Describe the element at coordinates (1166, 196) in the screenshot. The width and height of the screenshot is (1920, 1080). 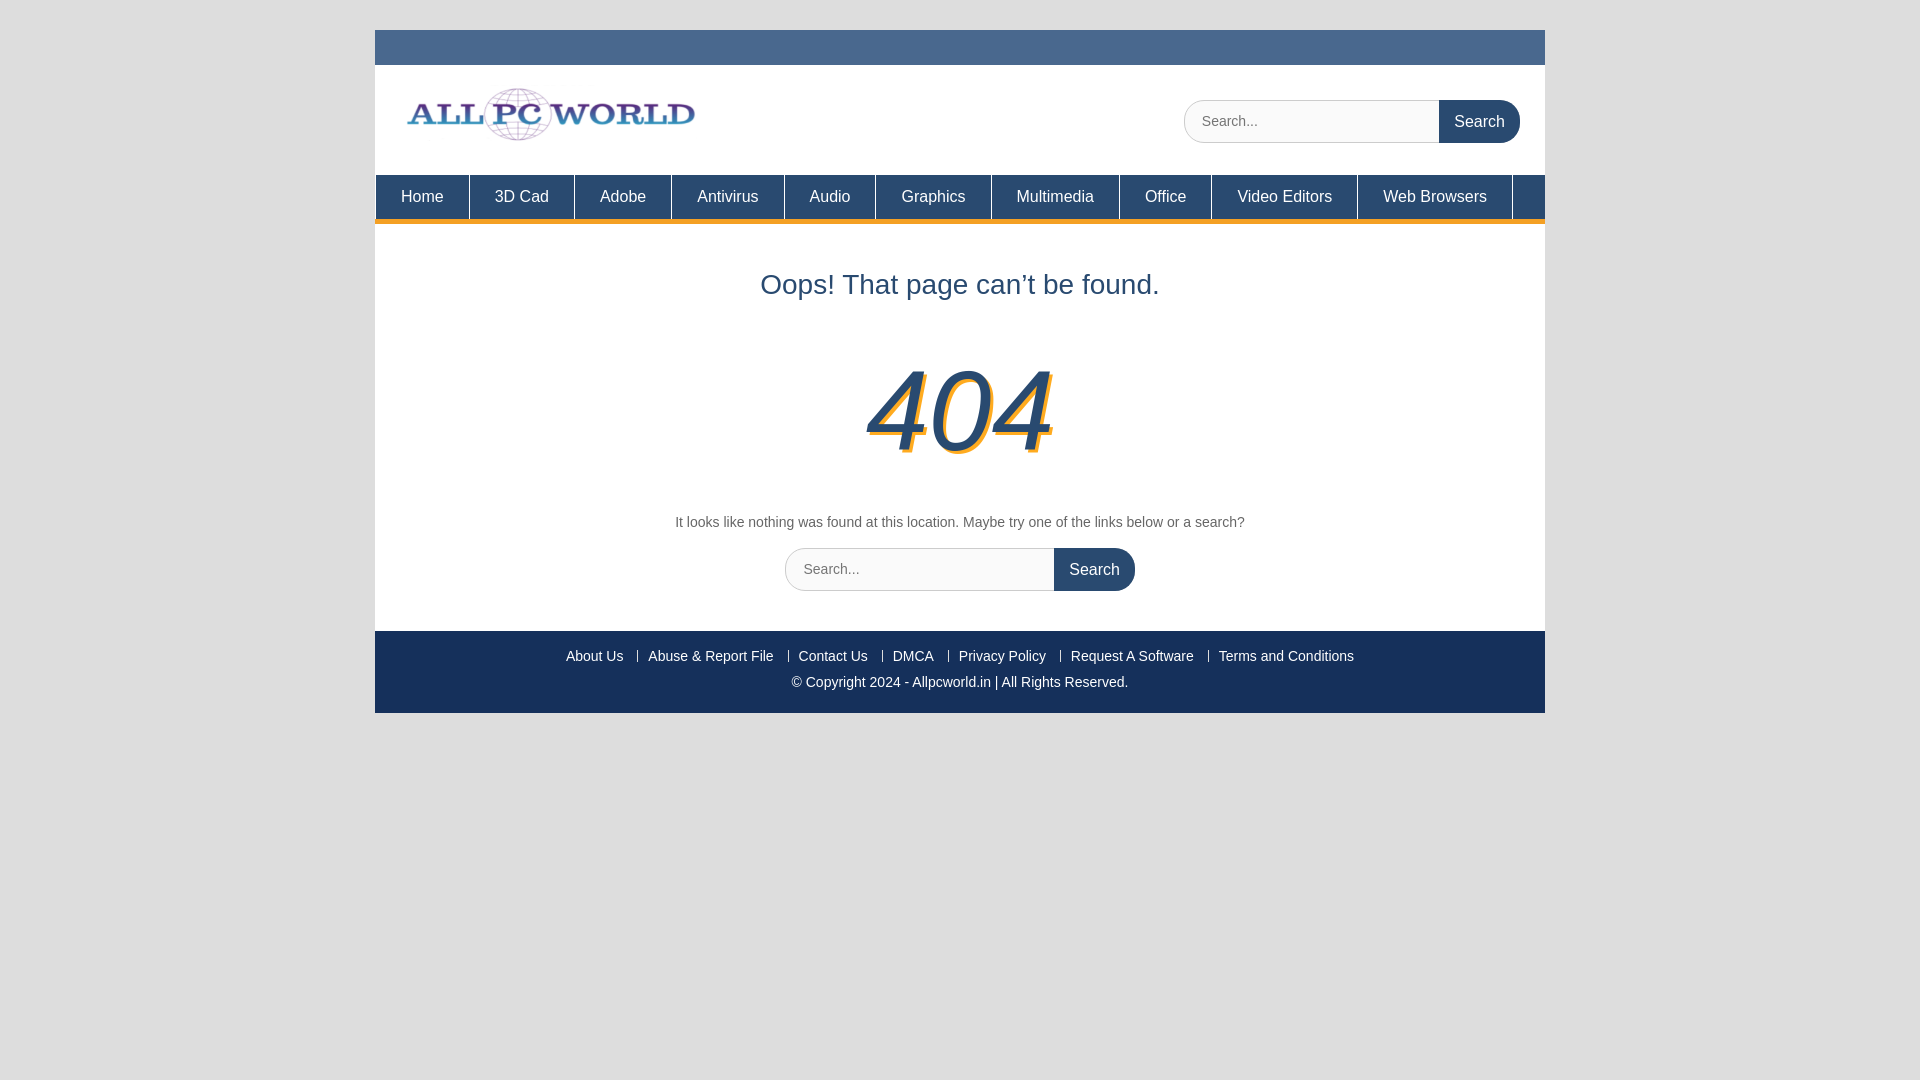
I see `Office` at that location.